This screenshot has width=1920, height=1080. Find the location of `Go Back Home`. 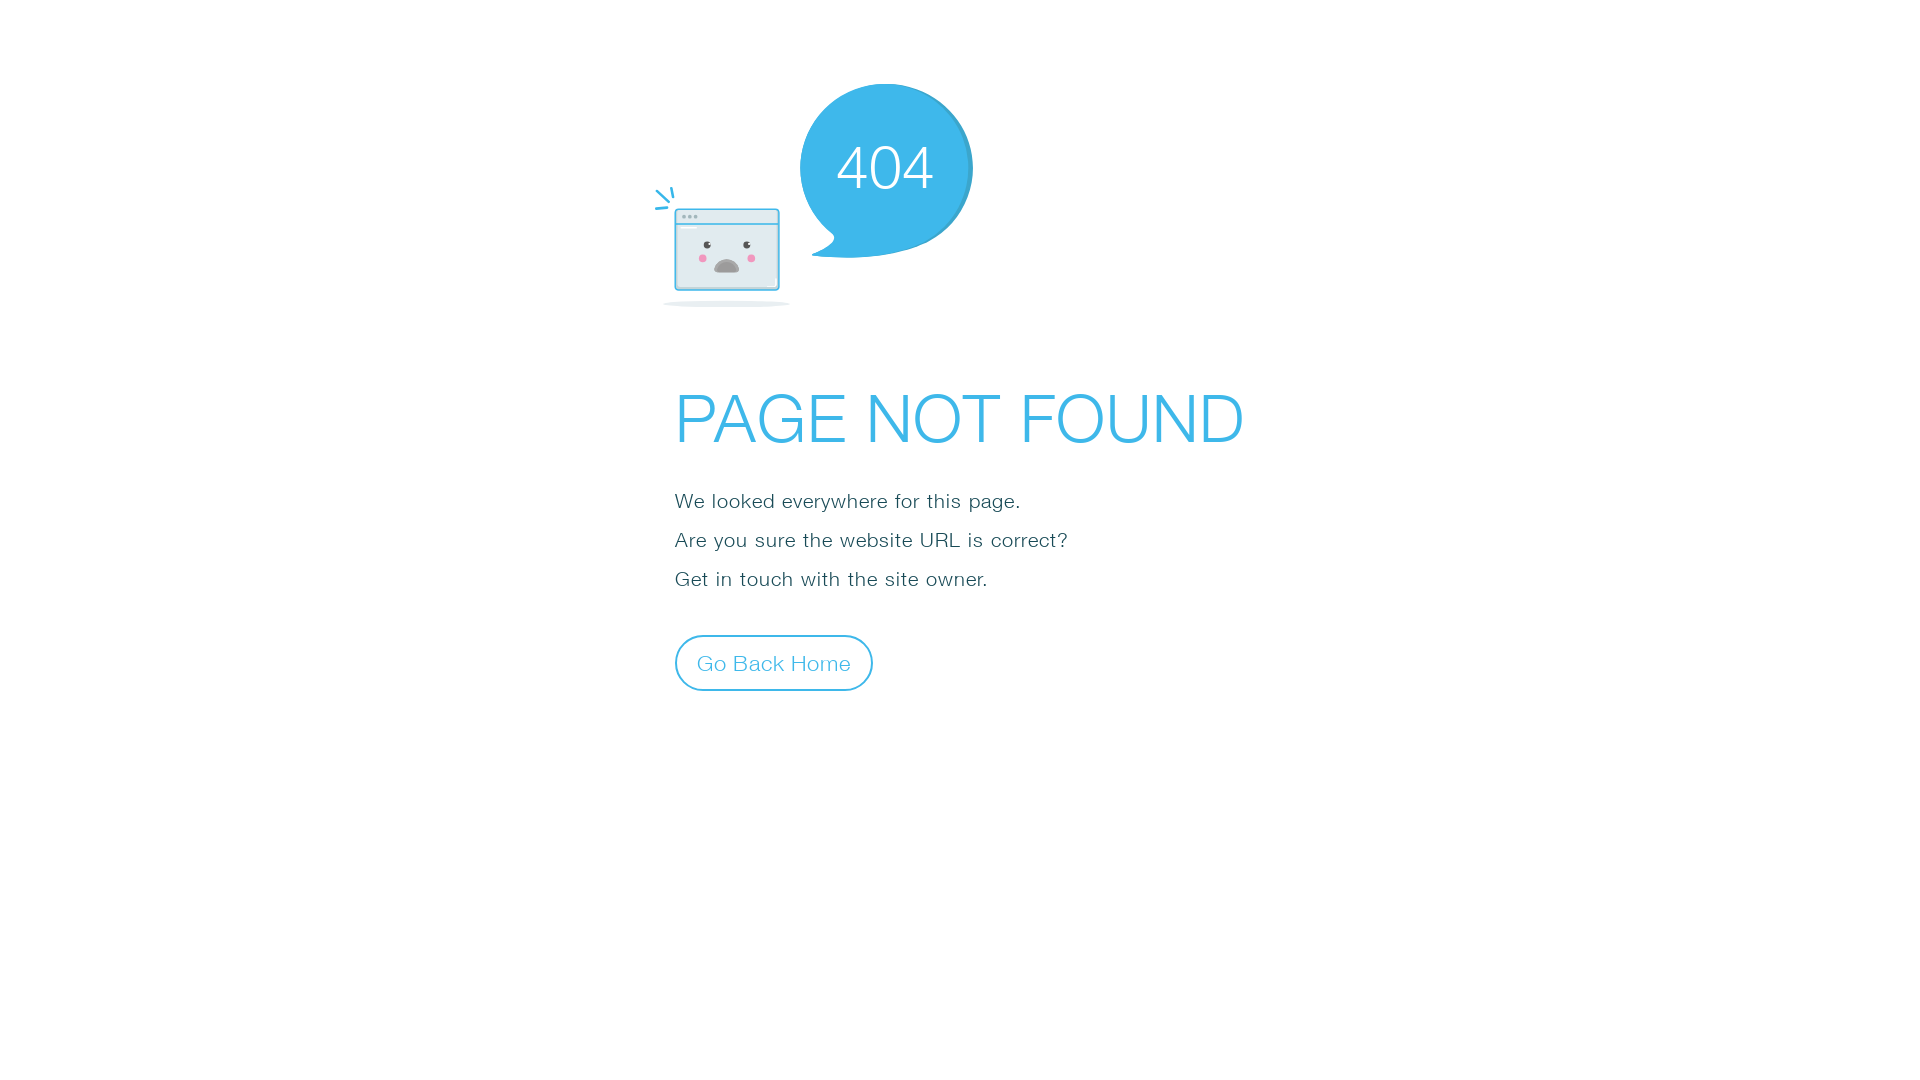

Go Back Home is located at coordinates (774, 662).